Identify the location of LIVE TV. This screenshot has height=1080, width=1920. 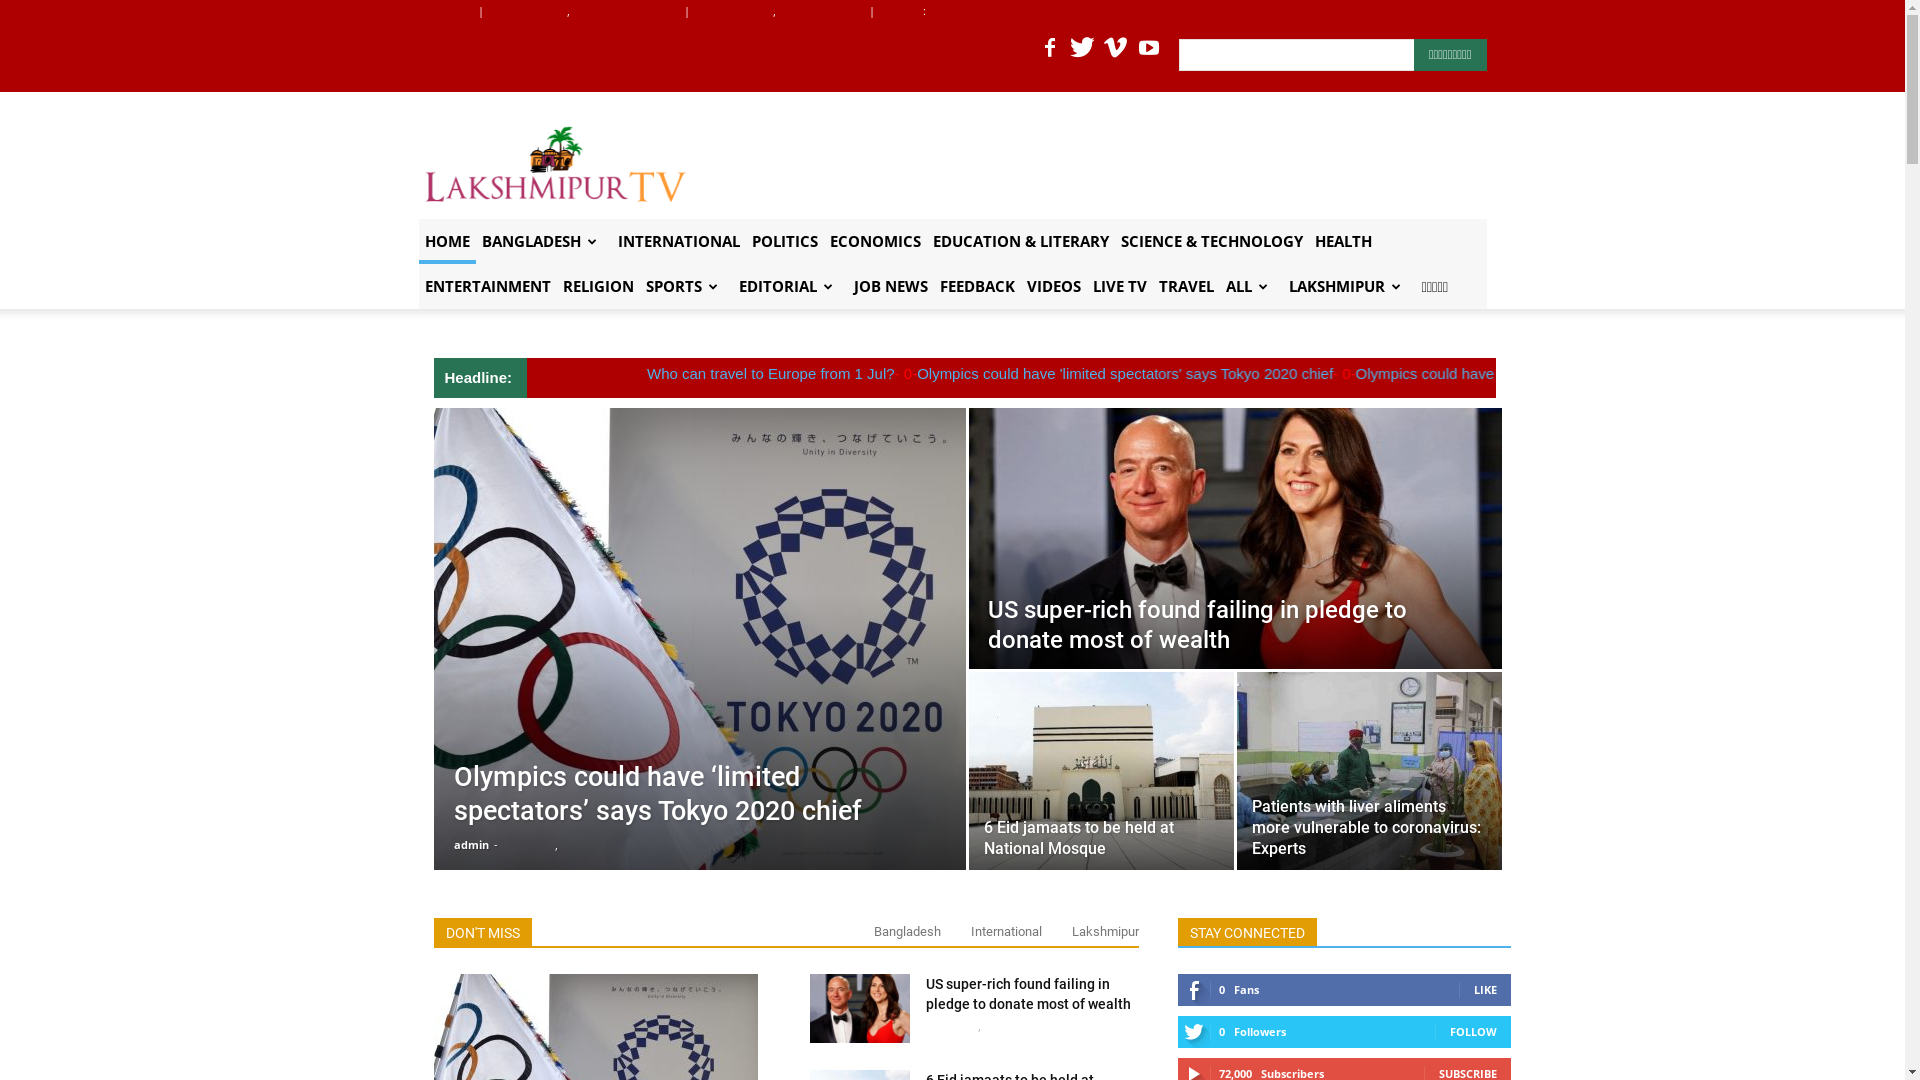
(1119, 286).